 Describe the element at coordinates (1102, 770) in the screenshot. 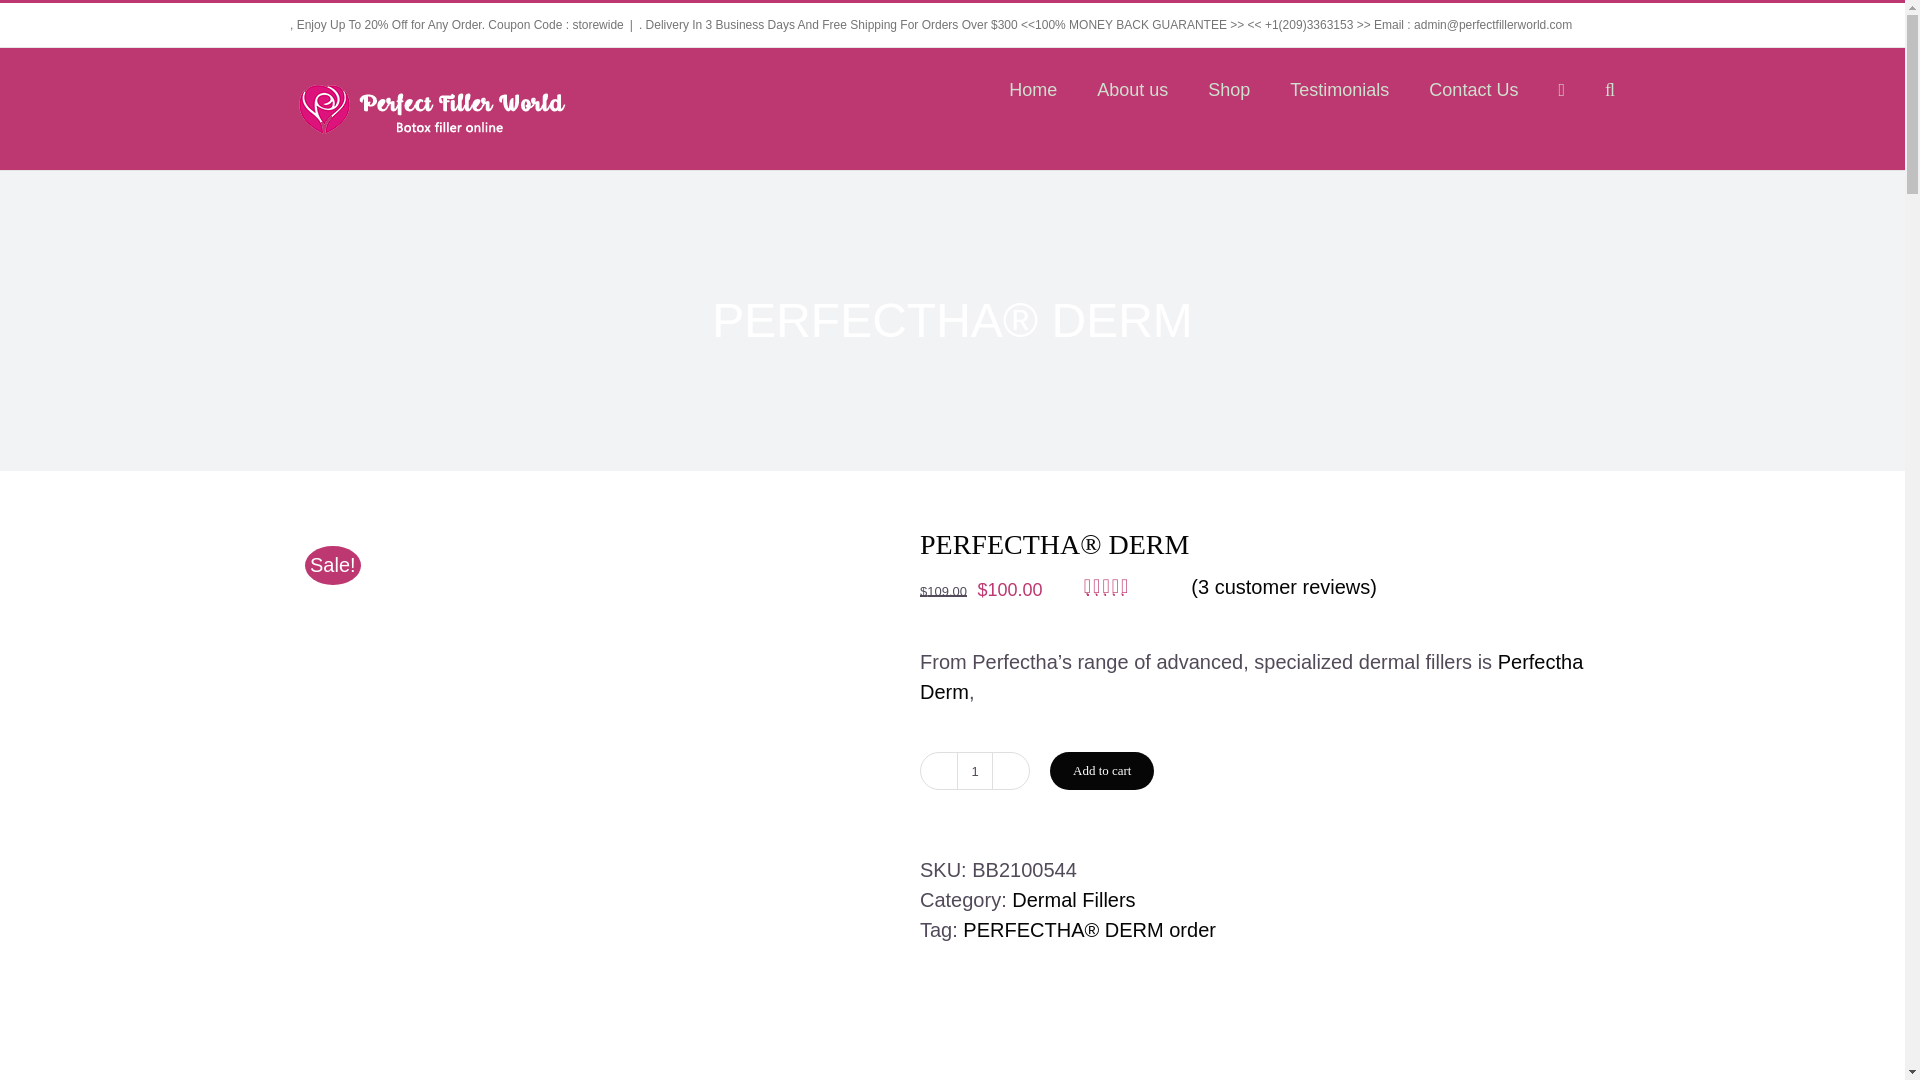

I see `Add to cart` at that location.